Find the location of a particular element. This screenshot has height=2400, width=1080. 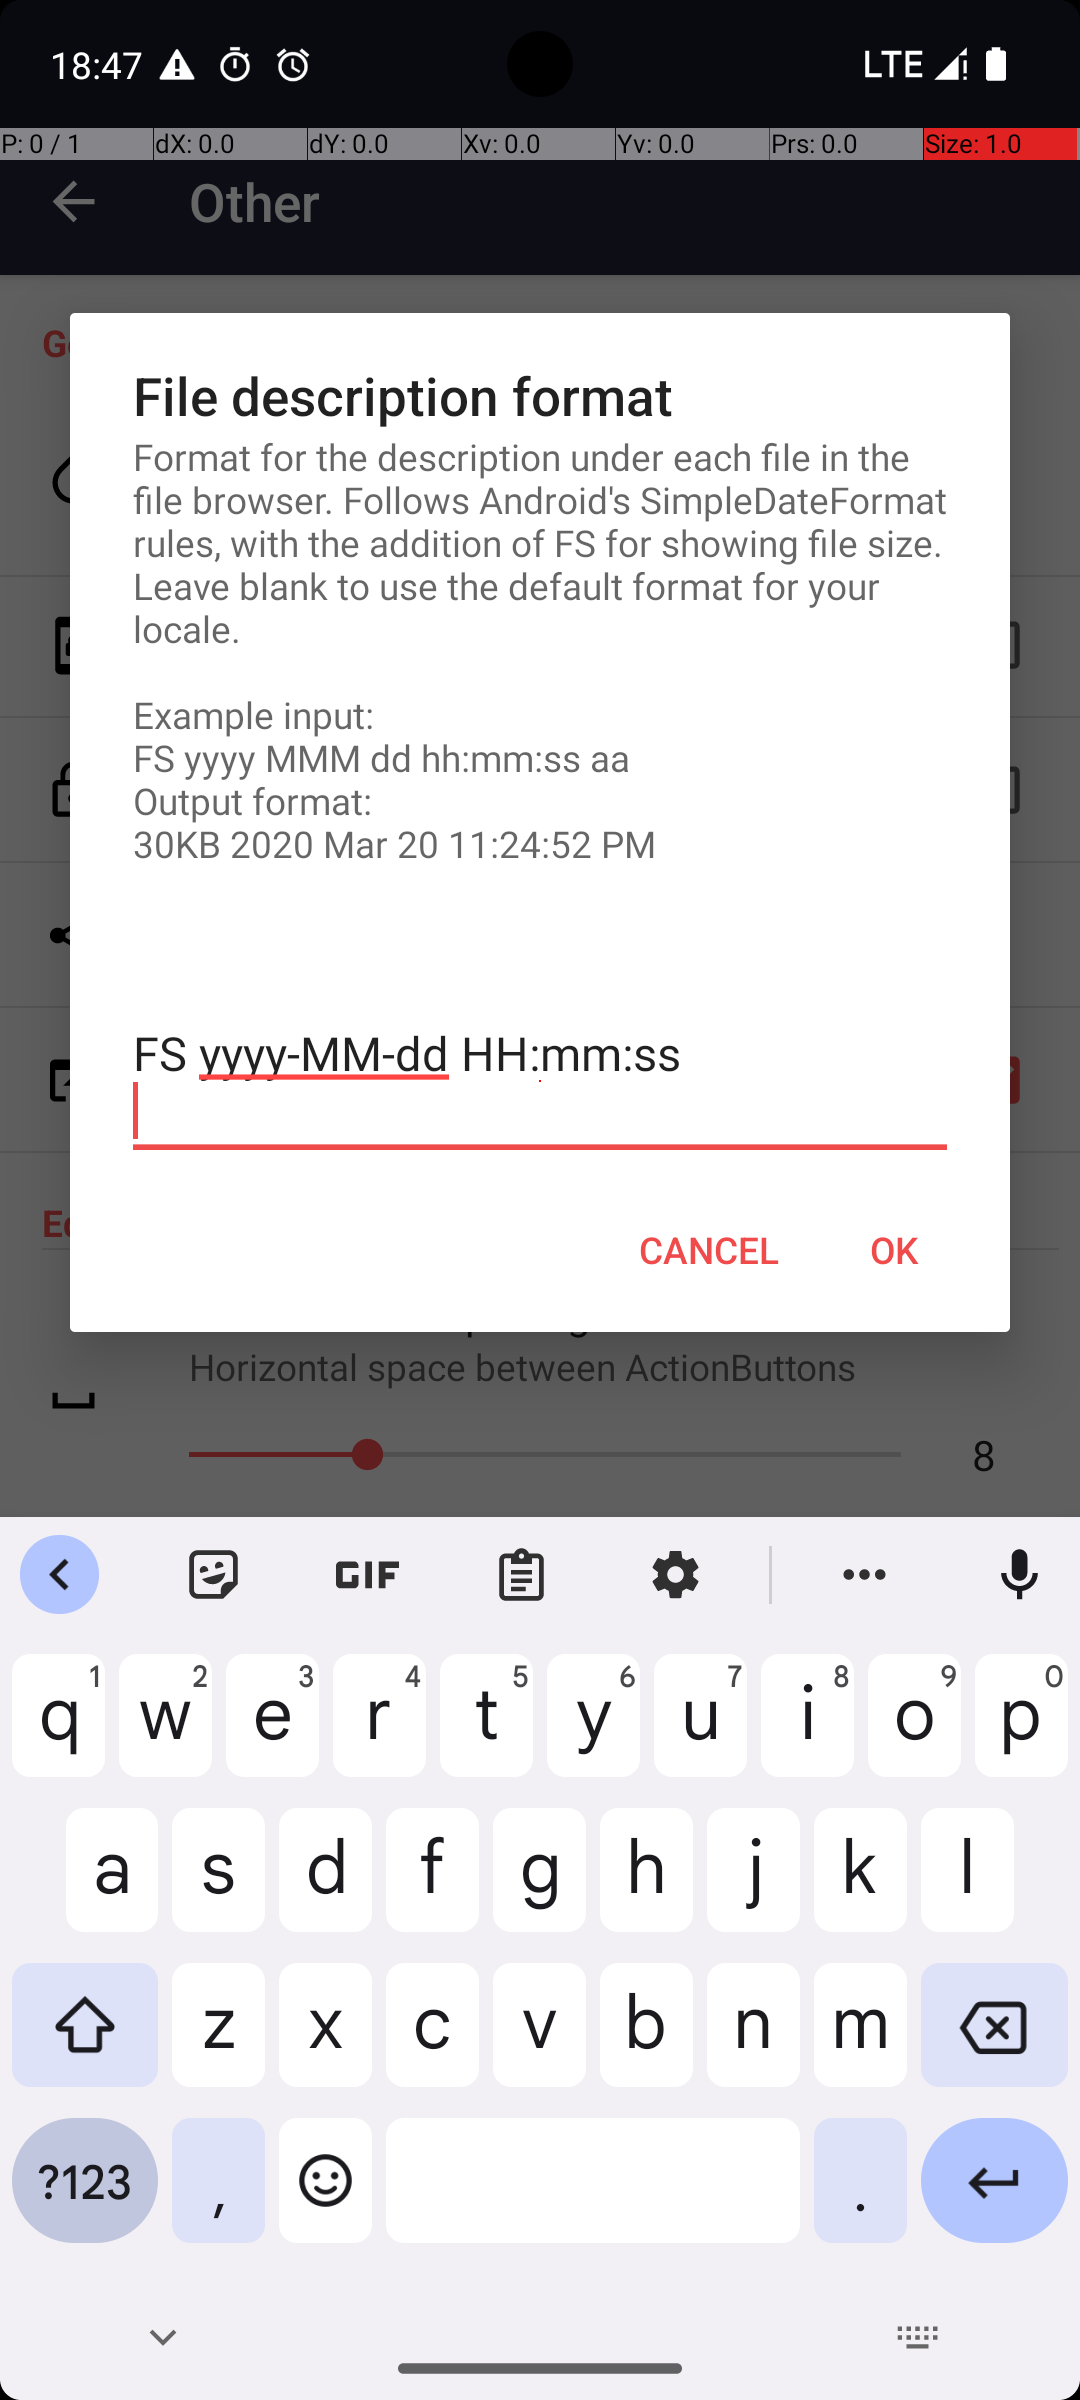

Format for the description under each file in the file browser. Follows Android's SimpleDateFormat rules, with the addition of FS for showing file size. Leave blank to use the default format for your locale.

Example input:
FS yyyy MMM dd hh:mm:ss aa
Output format:
30KB 2020 Mar 20 11:24:52 PM is located at coordinates (540, 650).